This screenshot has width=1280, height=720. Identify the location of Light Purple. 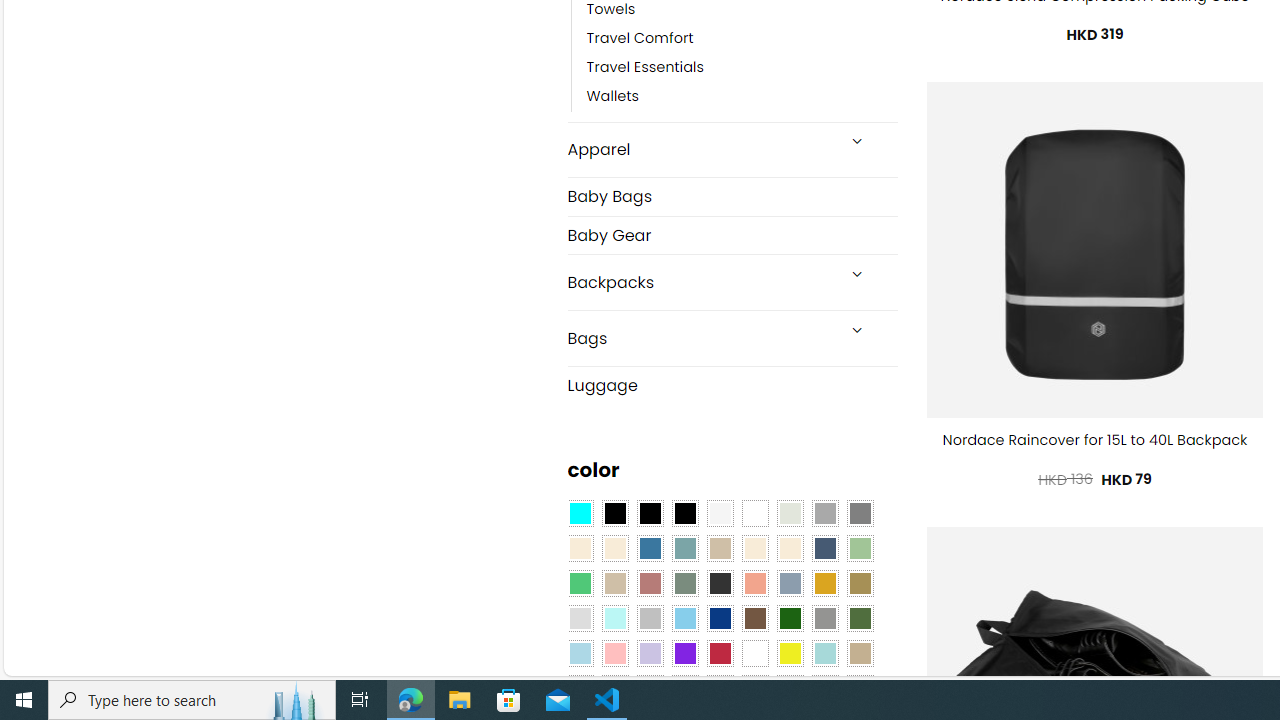
(650, 653).